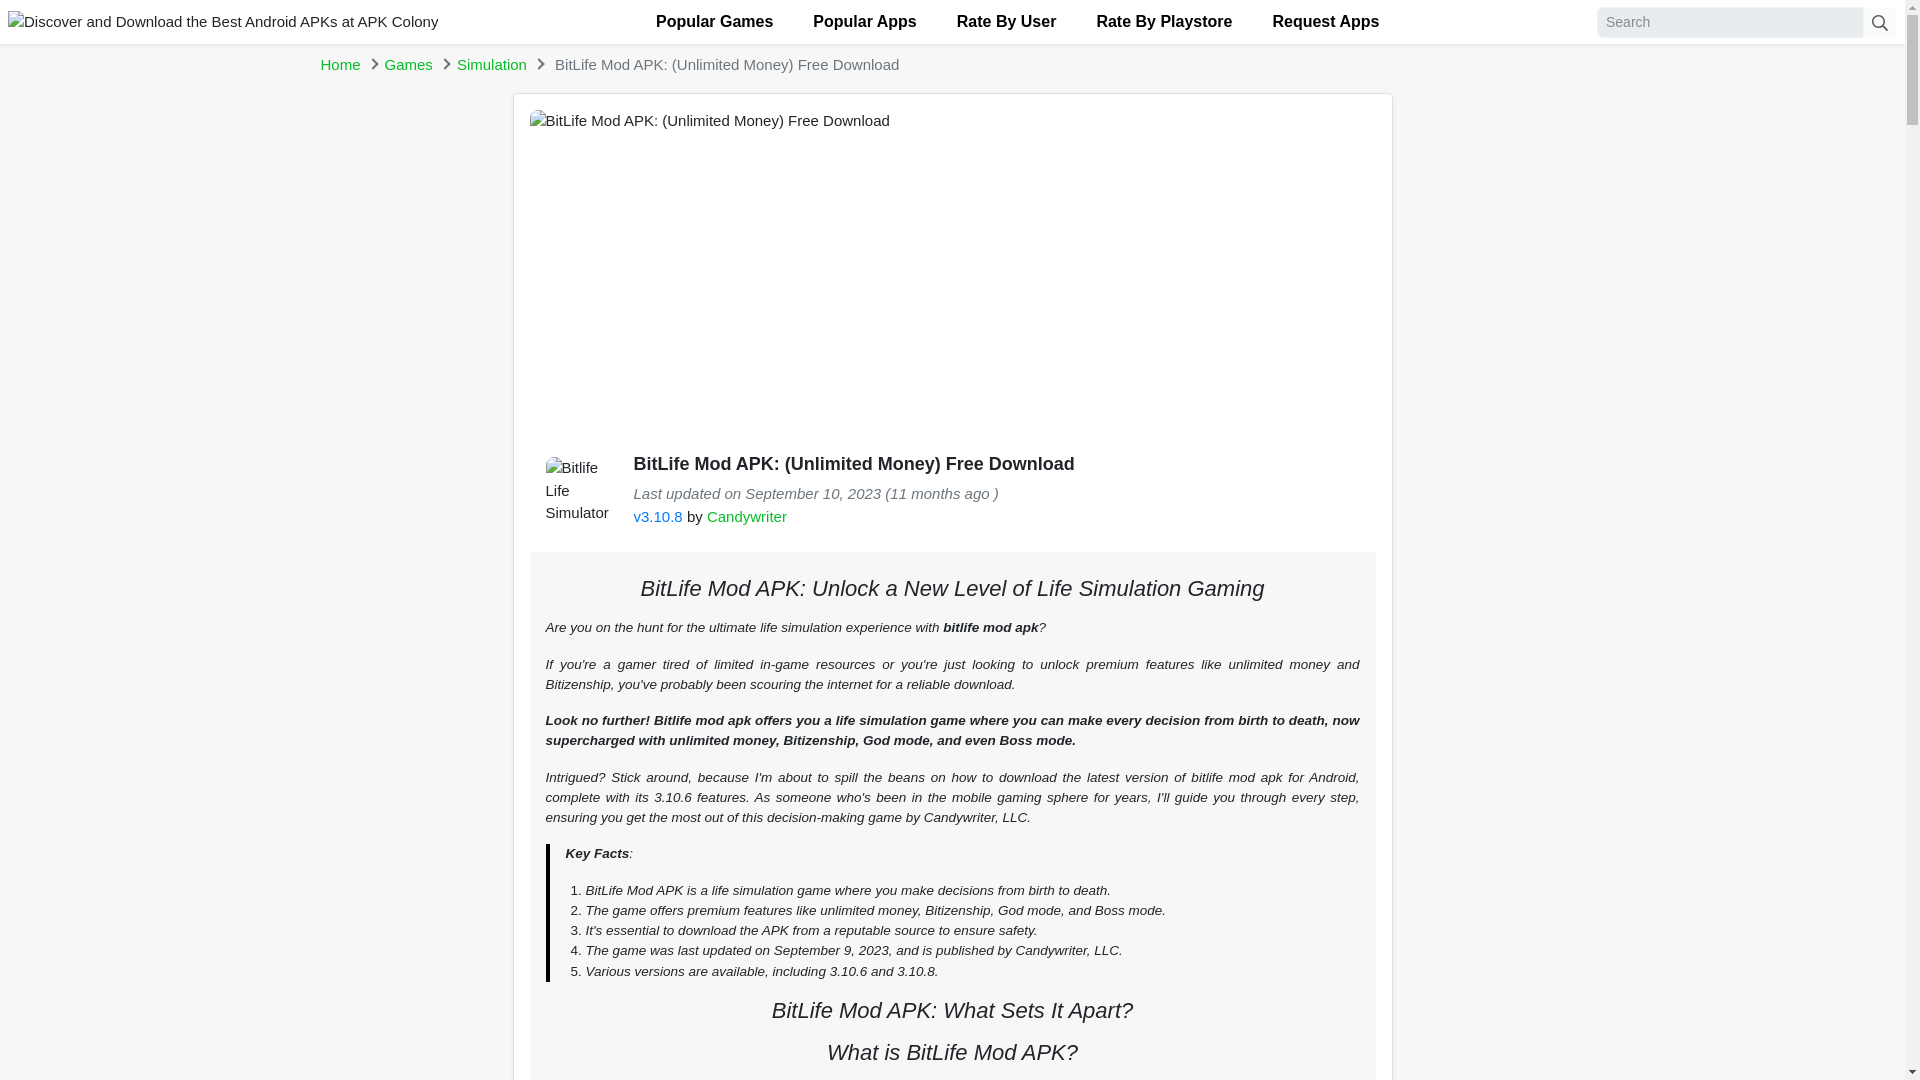 The width and height of the screenshot is (1920, 1080). I want to click on Popular Games, so click(714, 22).